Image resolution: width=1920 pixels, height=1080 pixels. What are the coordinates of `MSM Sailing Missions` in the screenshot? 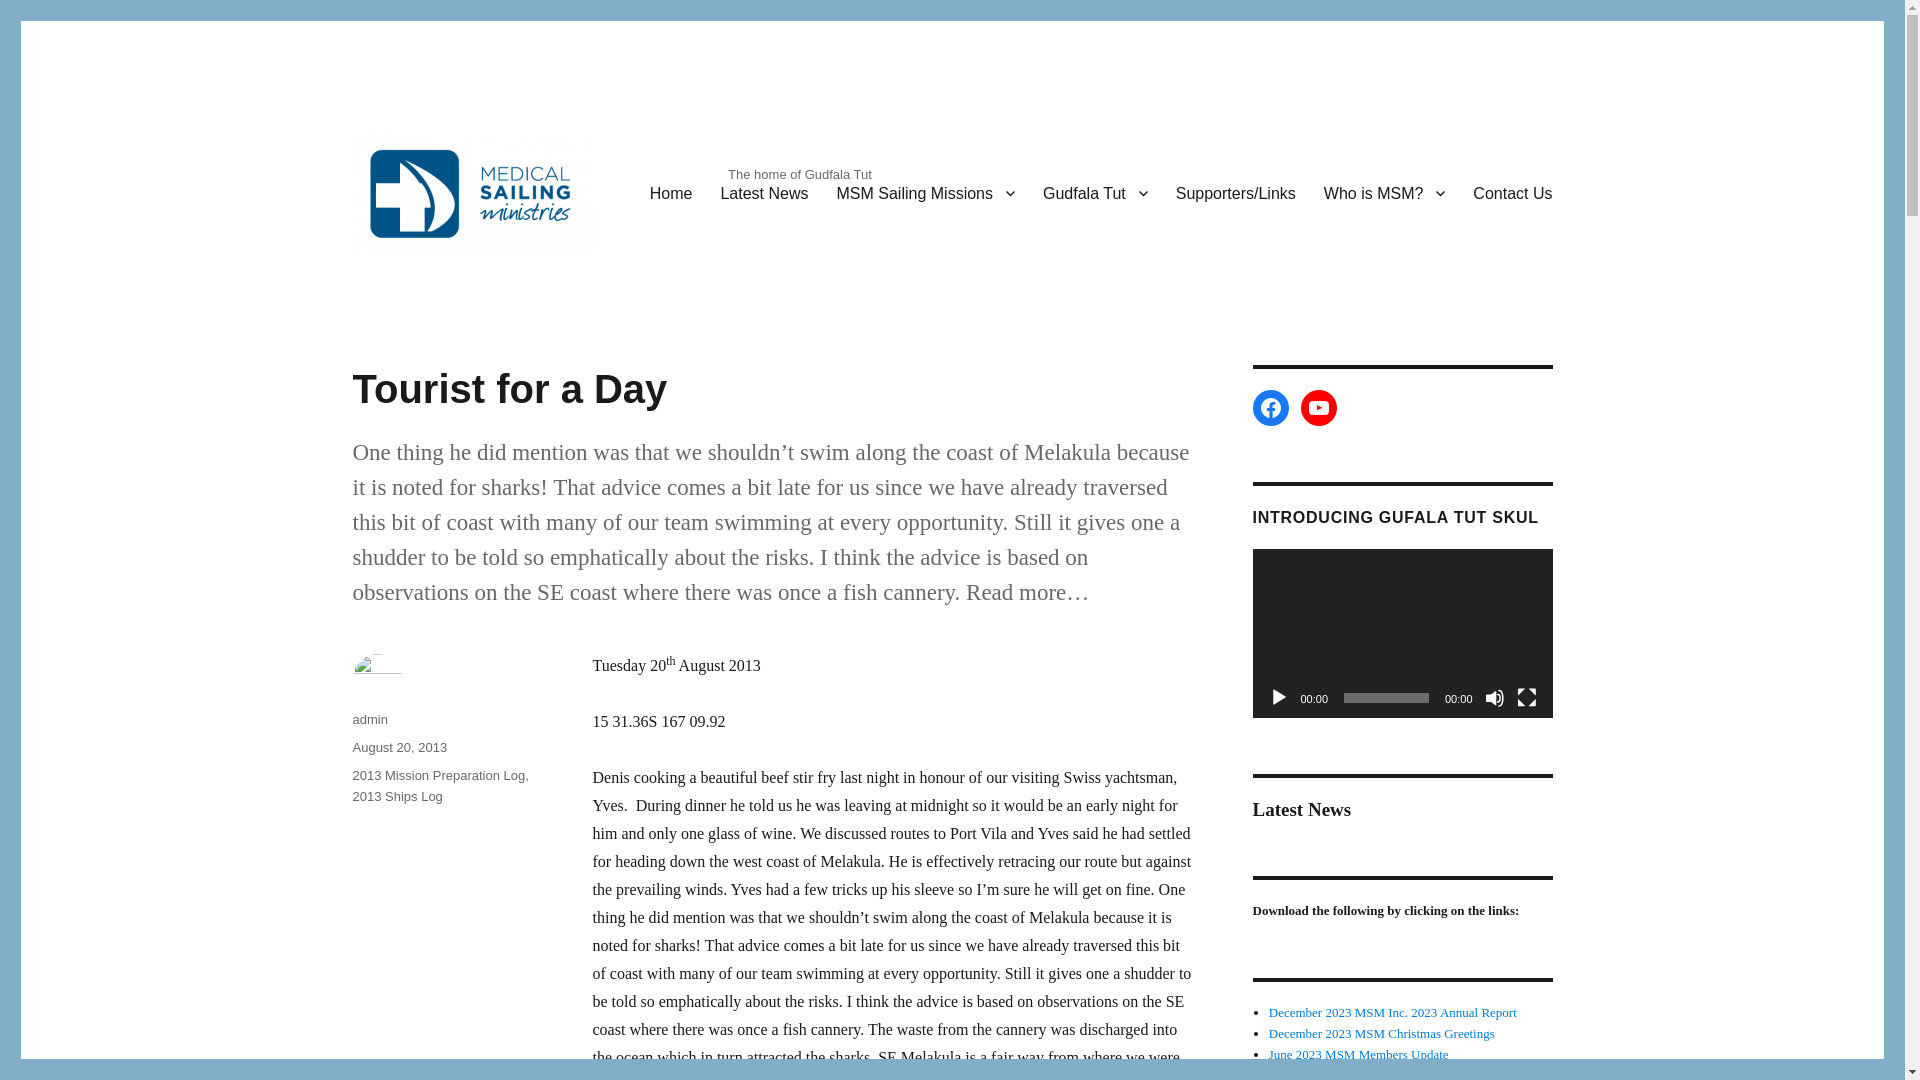 It's located at (926, 192).